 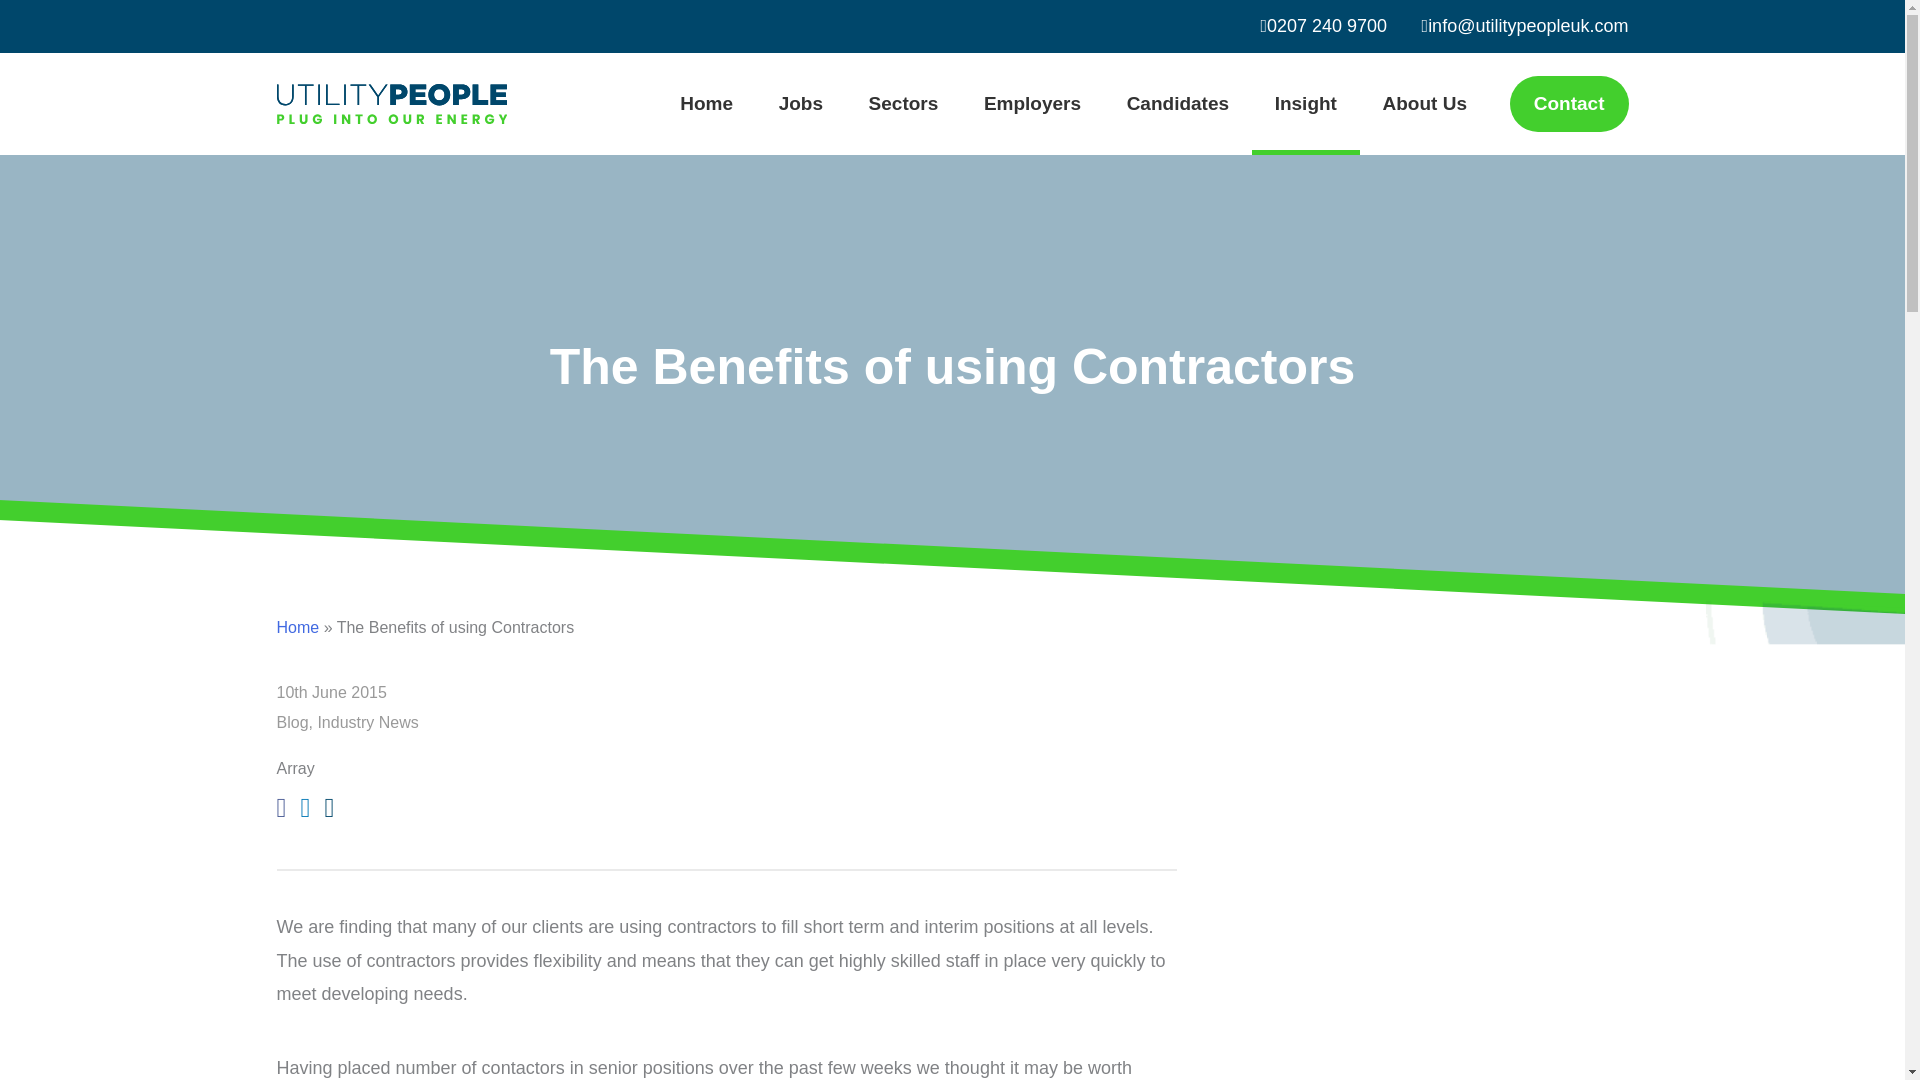 What do you see at coordinates (705, 103) in the screenshot?
I see `Home` at bounding box center [705, 103].